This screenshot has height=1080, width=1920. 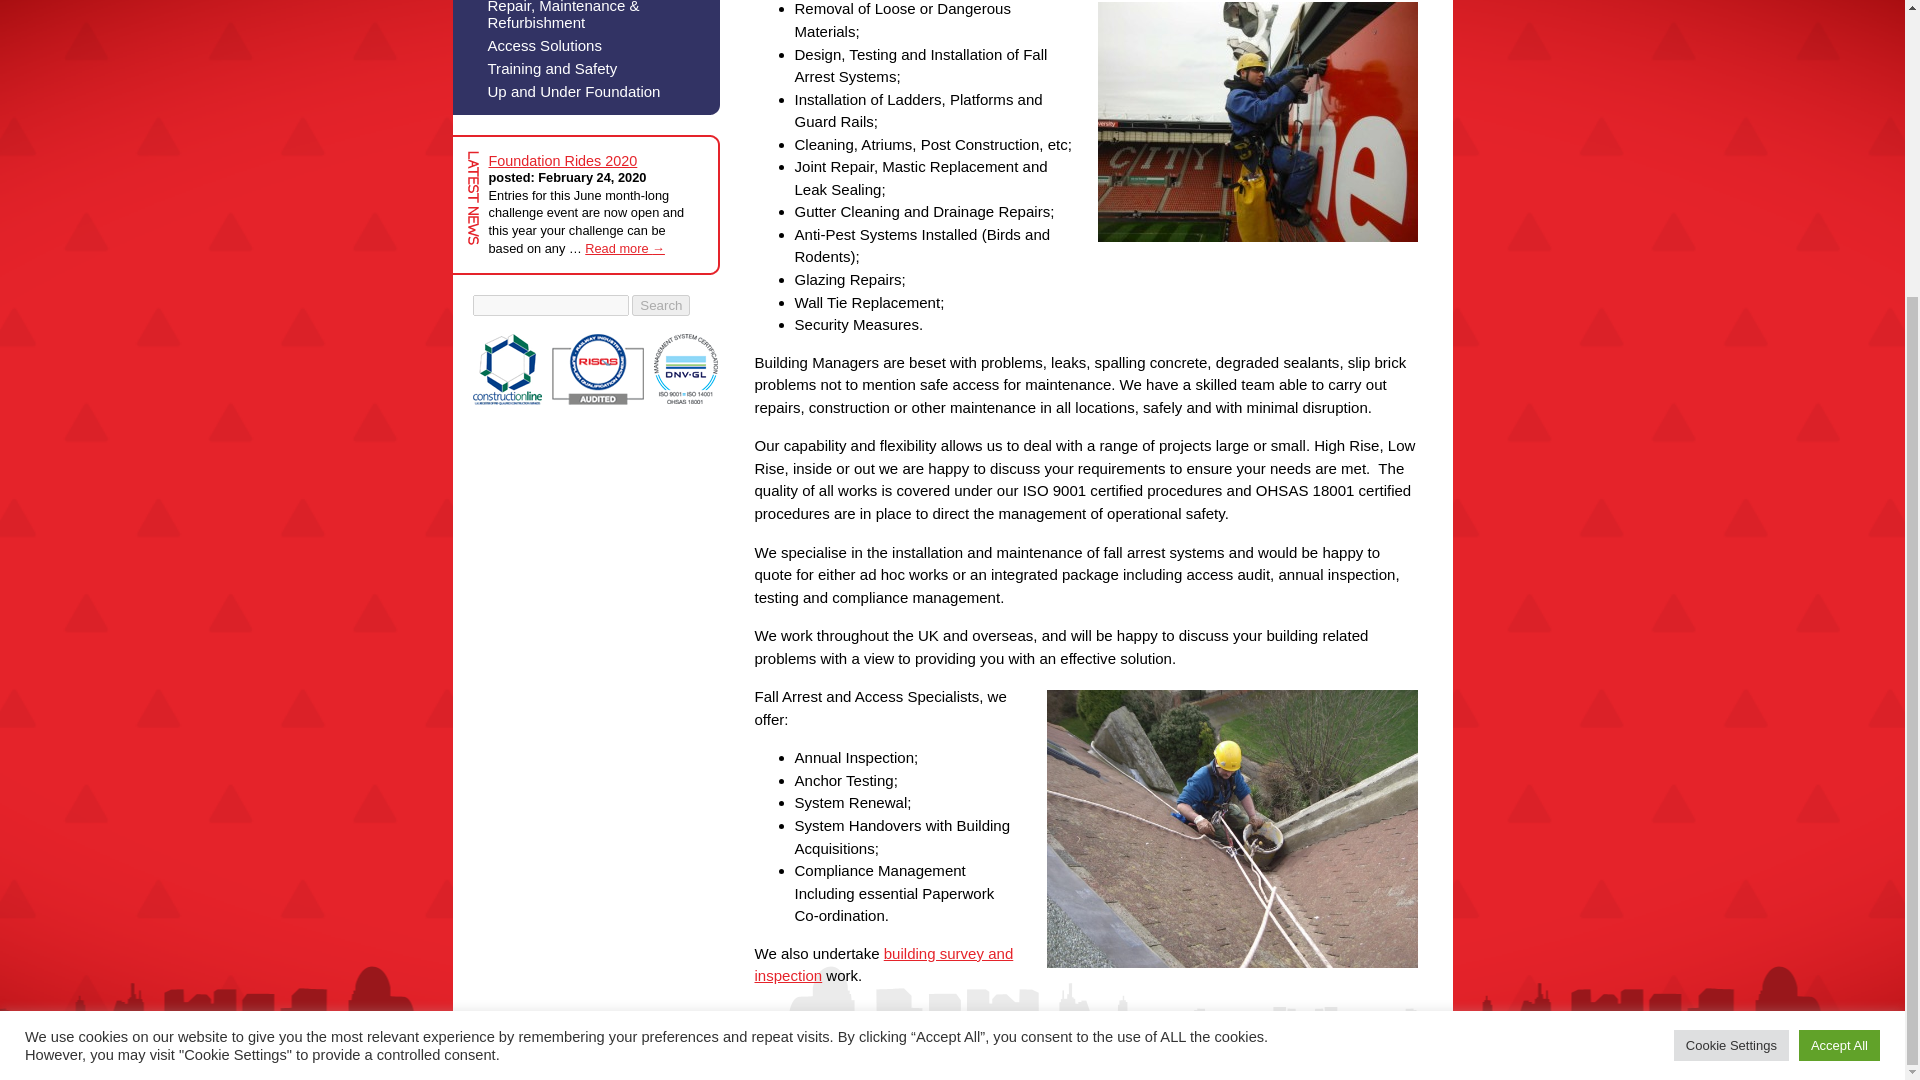 What do you see at coordinates (1258, 122) in the screenshot?
I see `Stoke City Repairs` at bounding box center [1258, 122].